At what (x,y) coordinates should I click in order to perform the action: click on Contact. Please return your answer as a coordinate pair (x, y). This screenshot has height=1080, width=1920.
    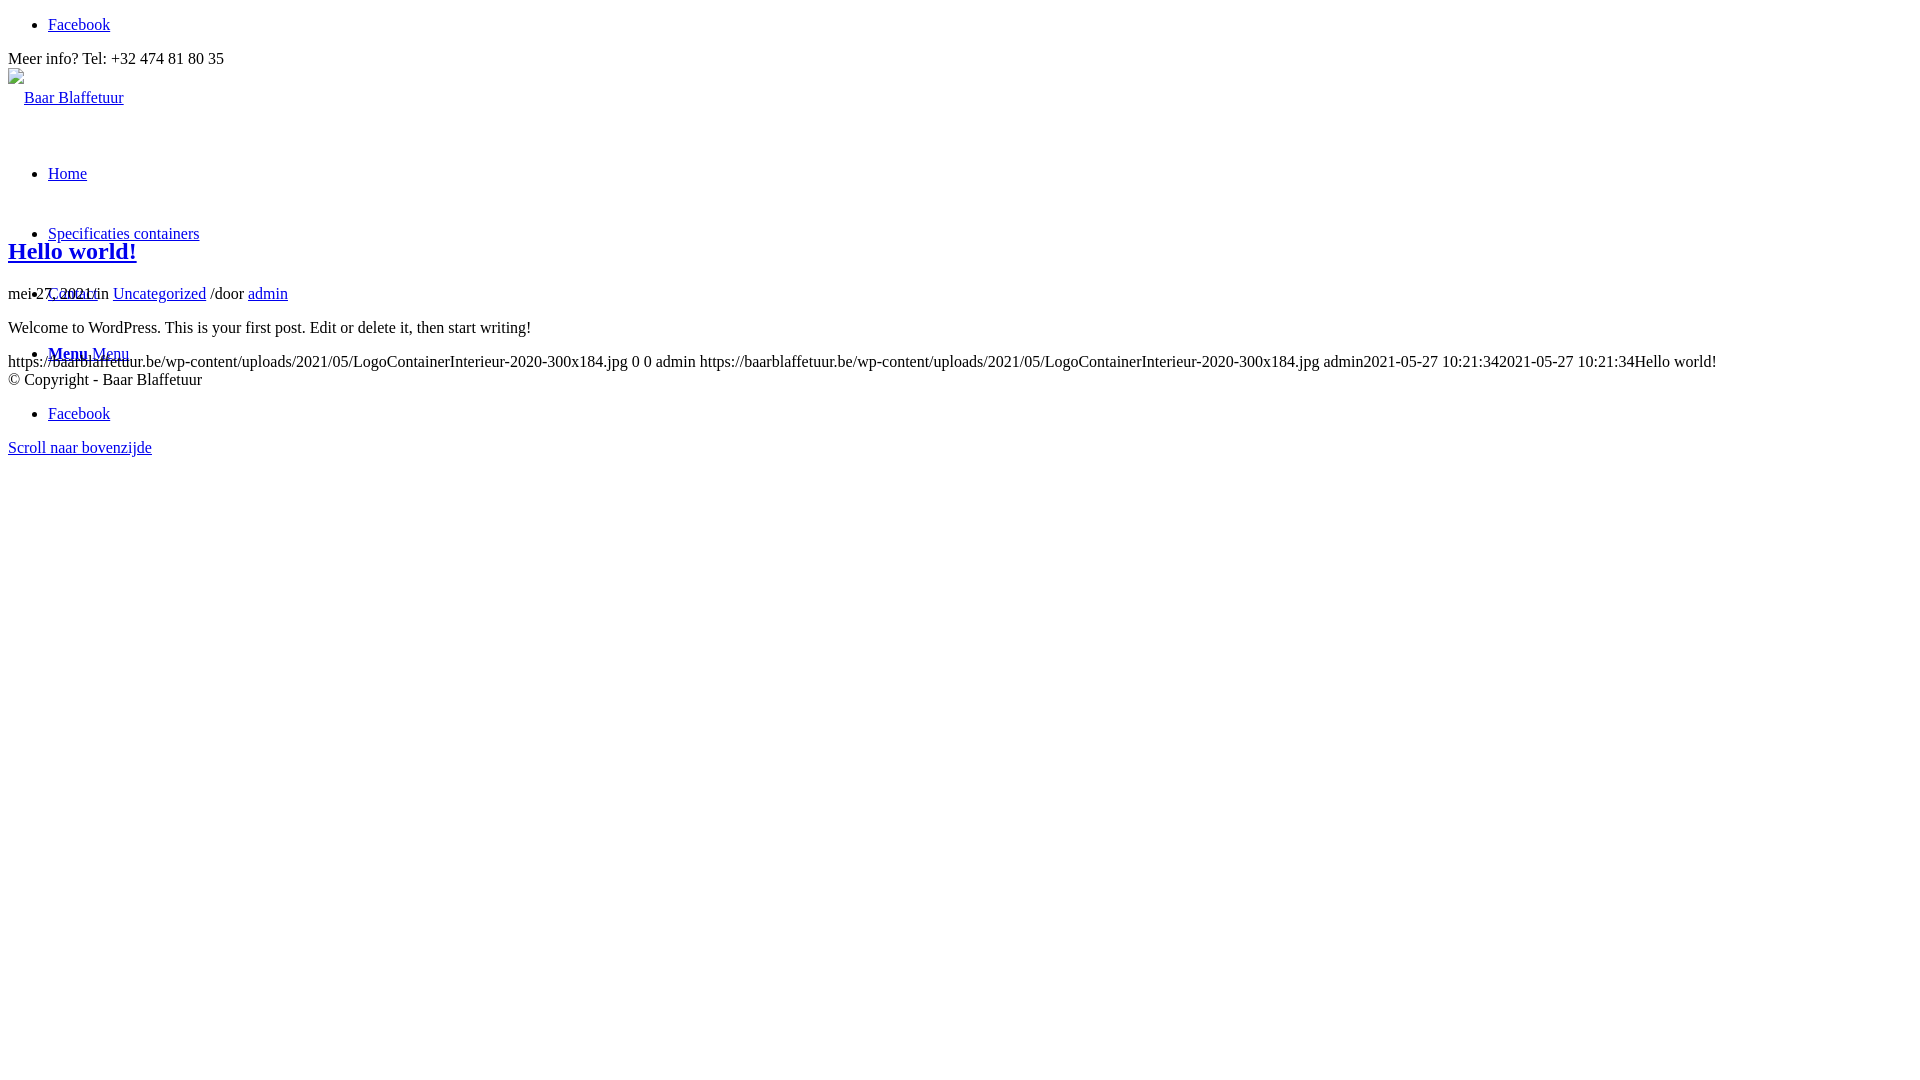
    Looking at the image, I should click on (73, 294).